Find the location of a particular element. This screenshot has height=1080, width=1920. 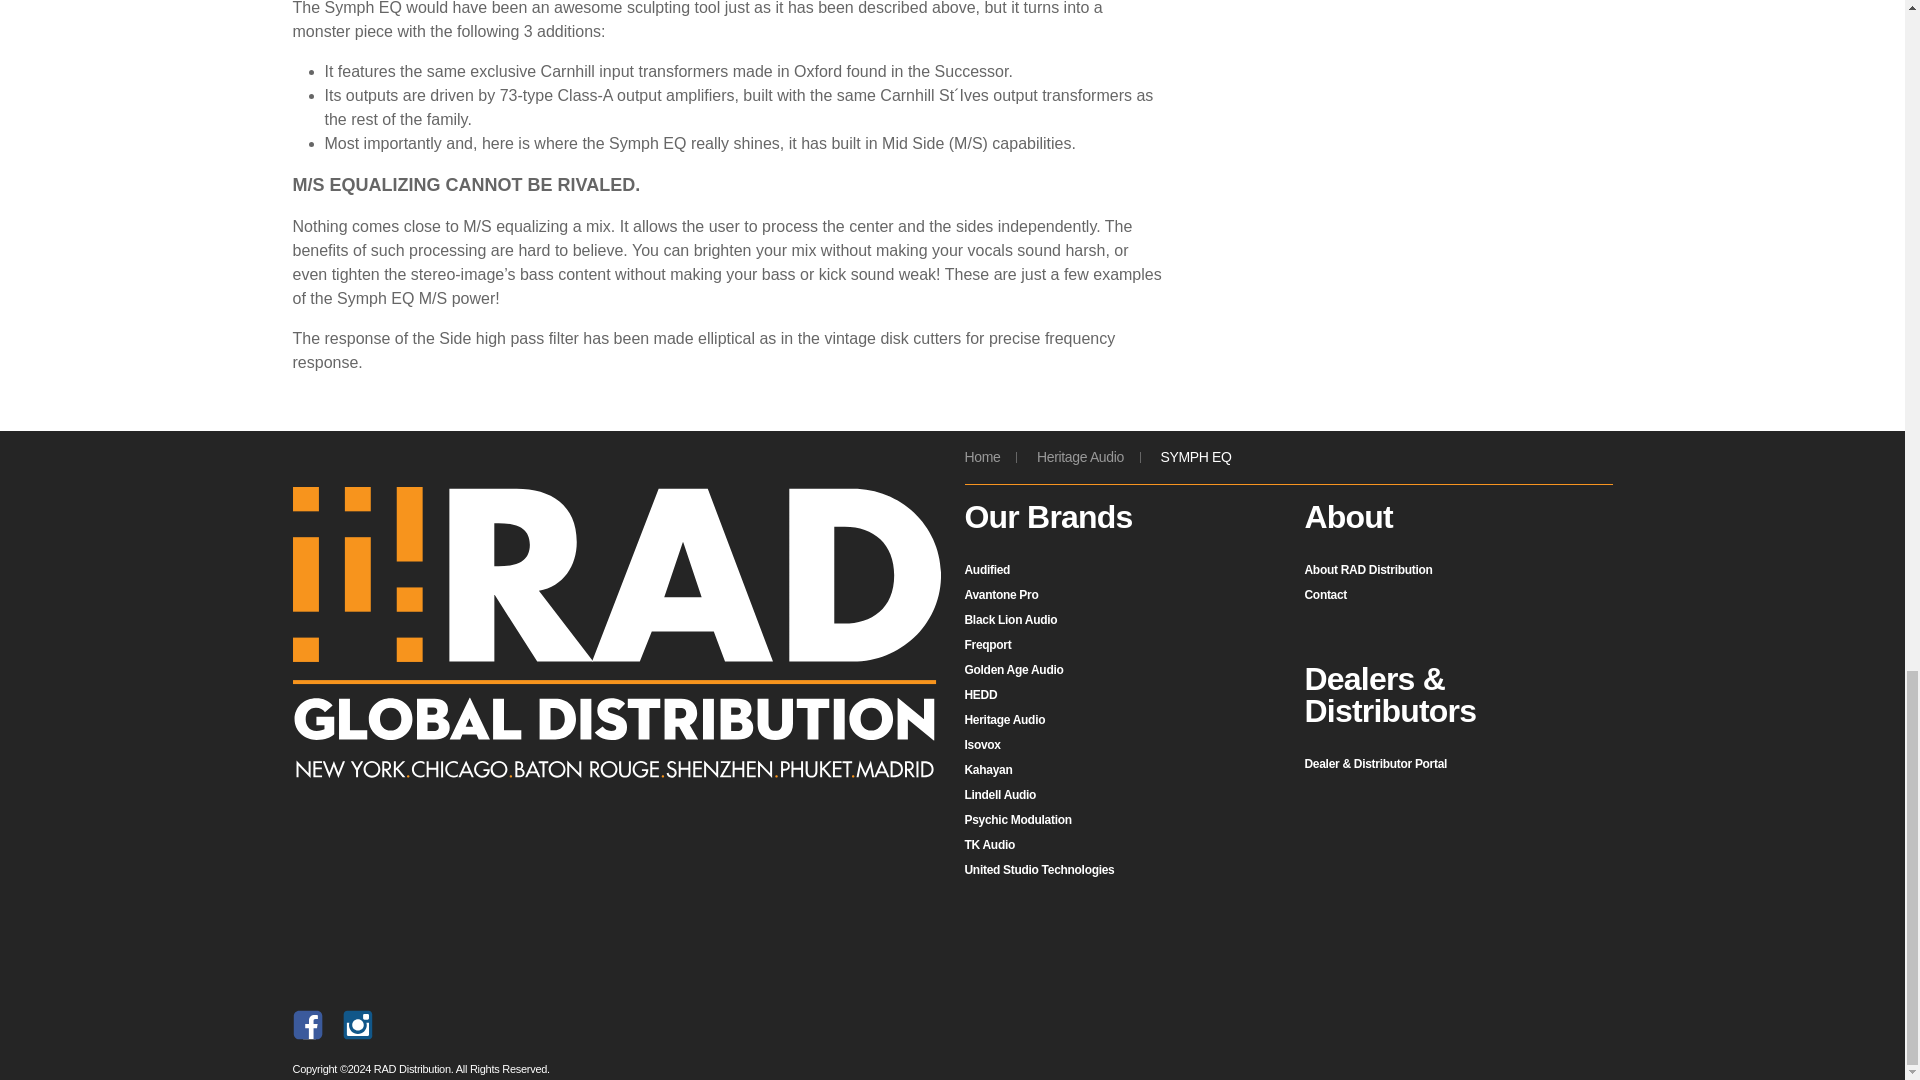

Home is located at coordinates (982, 457).